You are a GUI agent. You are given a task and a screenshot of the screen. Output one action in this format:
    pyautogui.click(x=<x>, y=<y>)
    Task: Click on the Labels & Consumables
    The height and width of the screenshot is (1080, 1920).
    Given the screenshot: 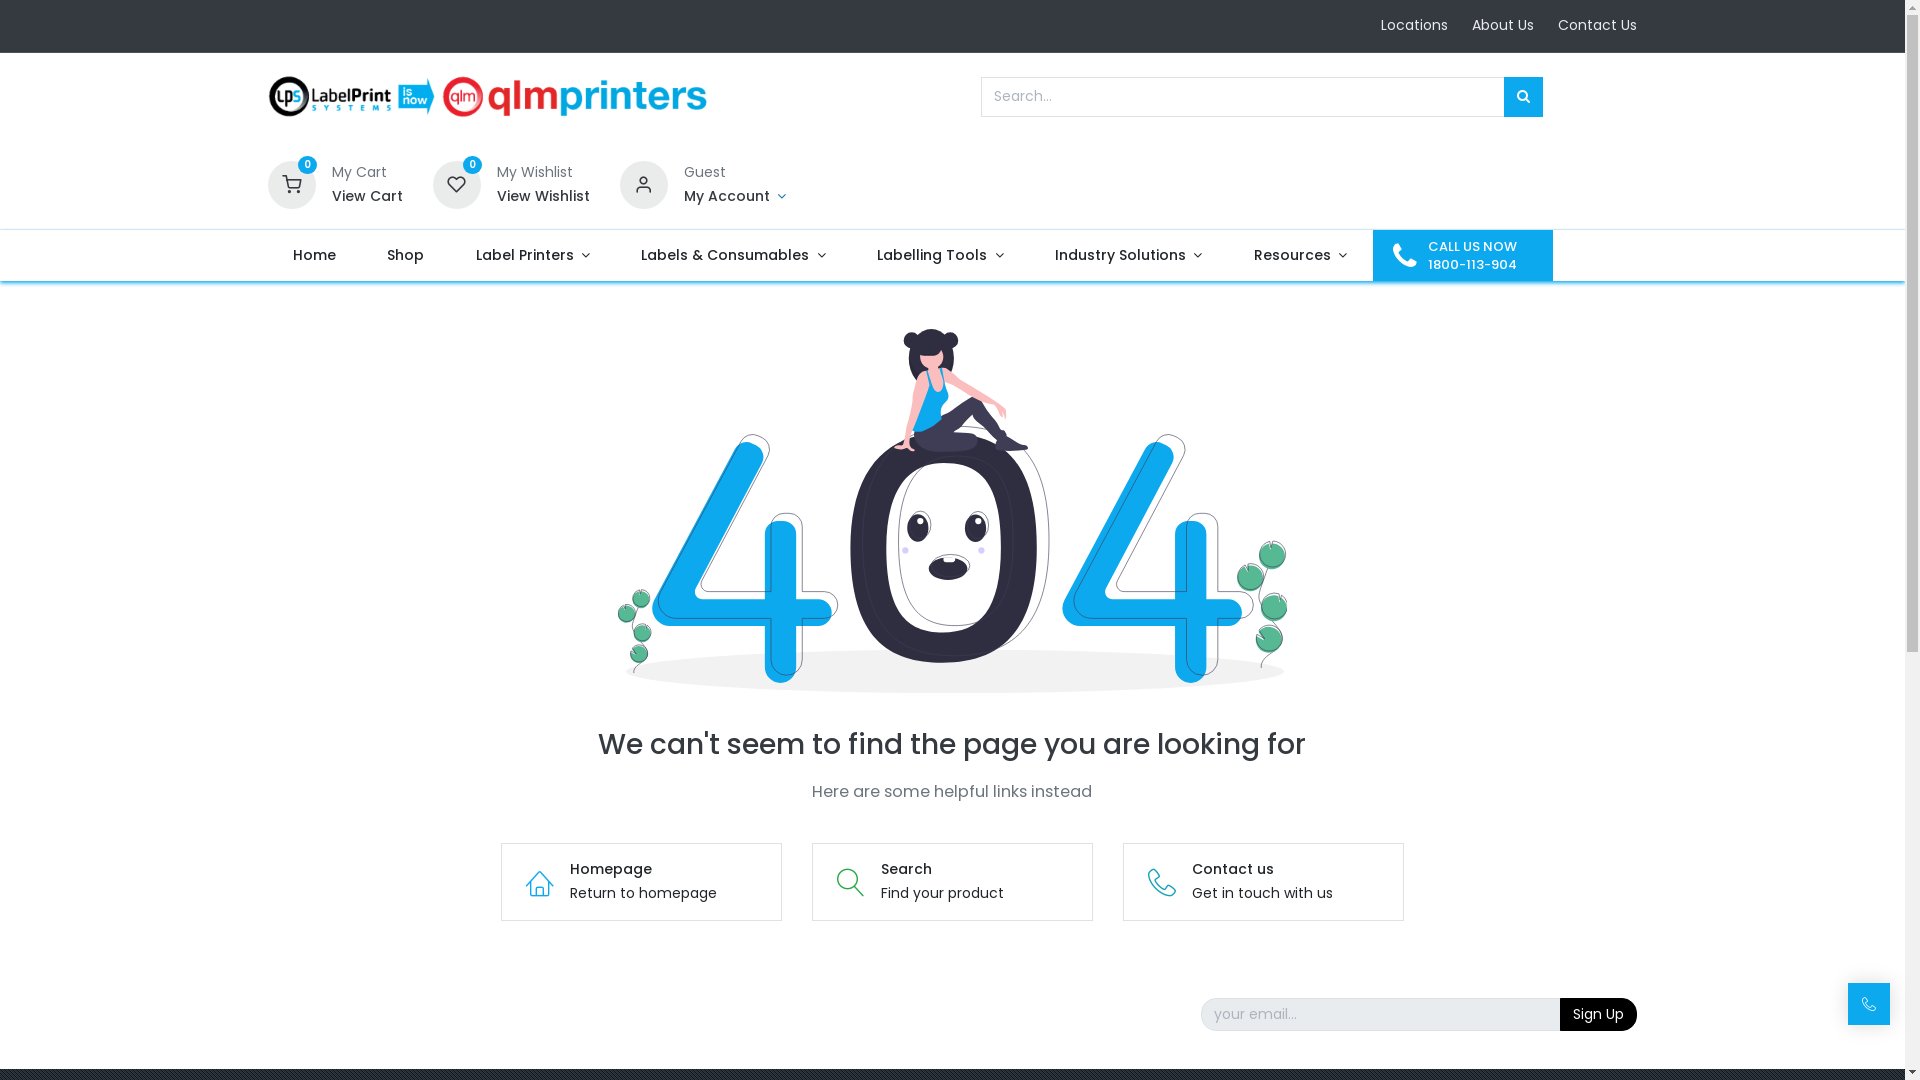 What is the action you would take?
    pyautogui.click(x=734, y=256)
    